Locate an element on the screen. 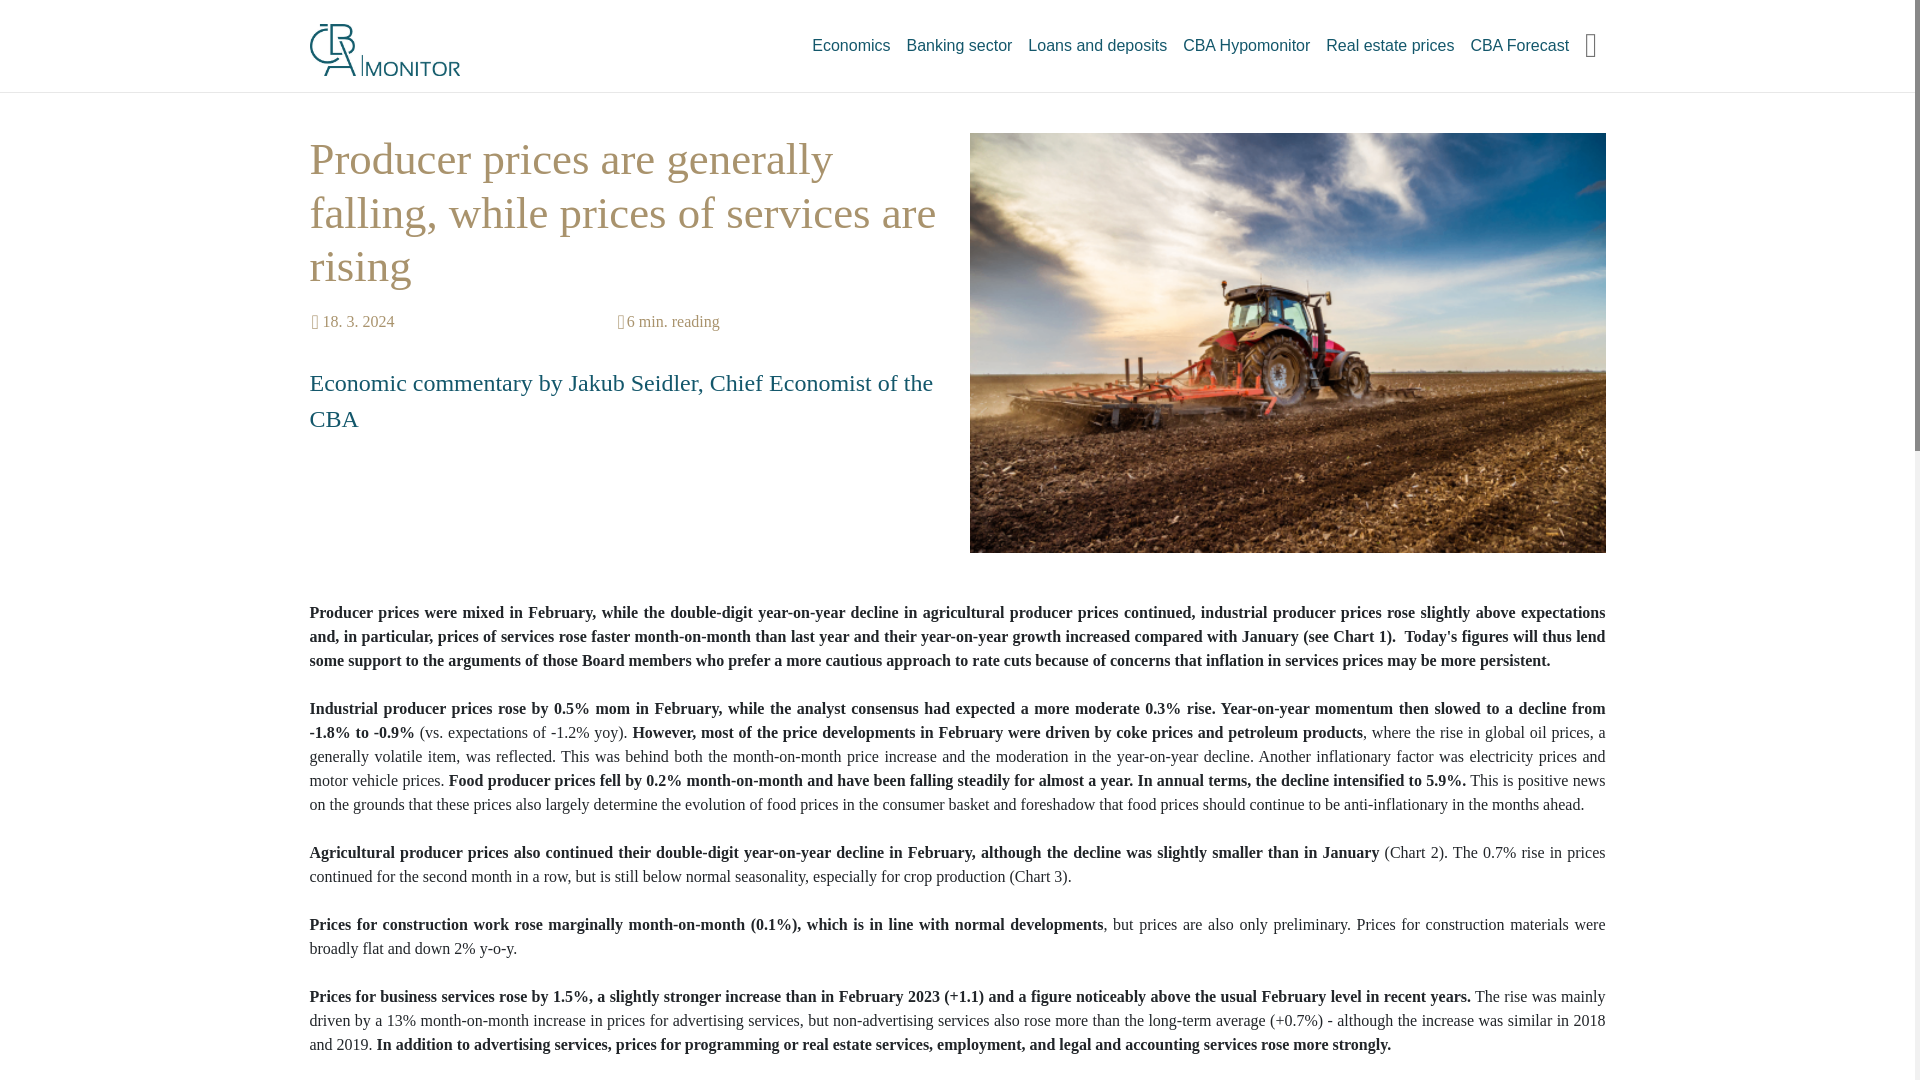 The height and width of the screenshot is (1080, 1920). CBA Forecast is located at coordinates (1518, 45).